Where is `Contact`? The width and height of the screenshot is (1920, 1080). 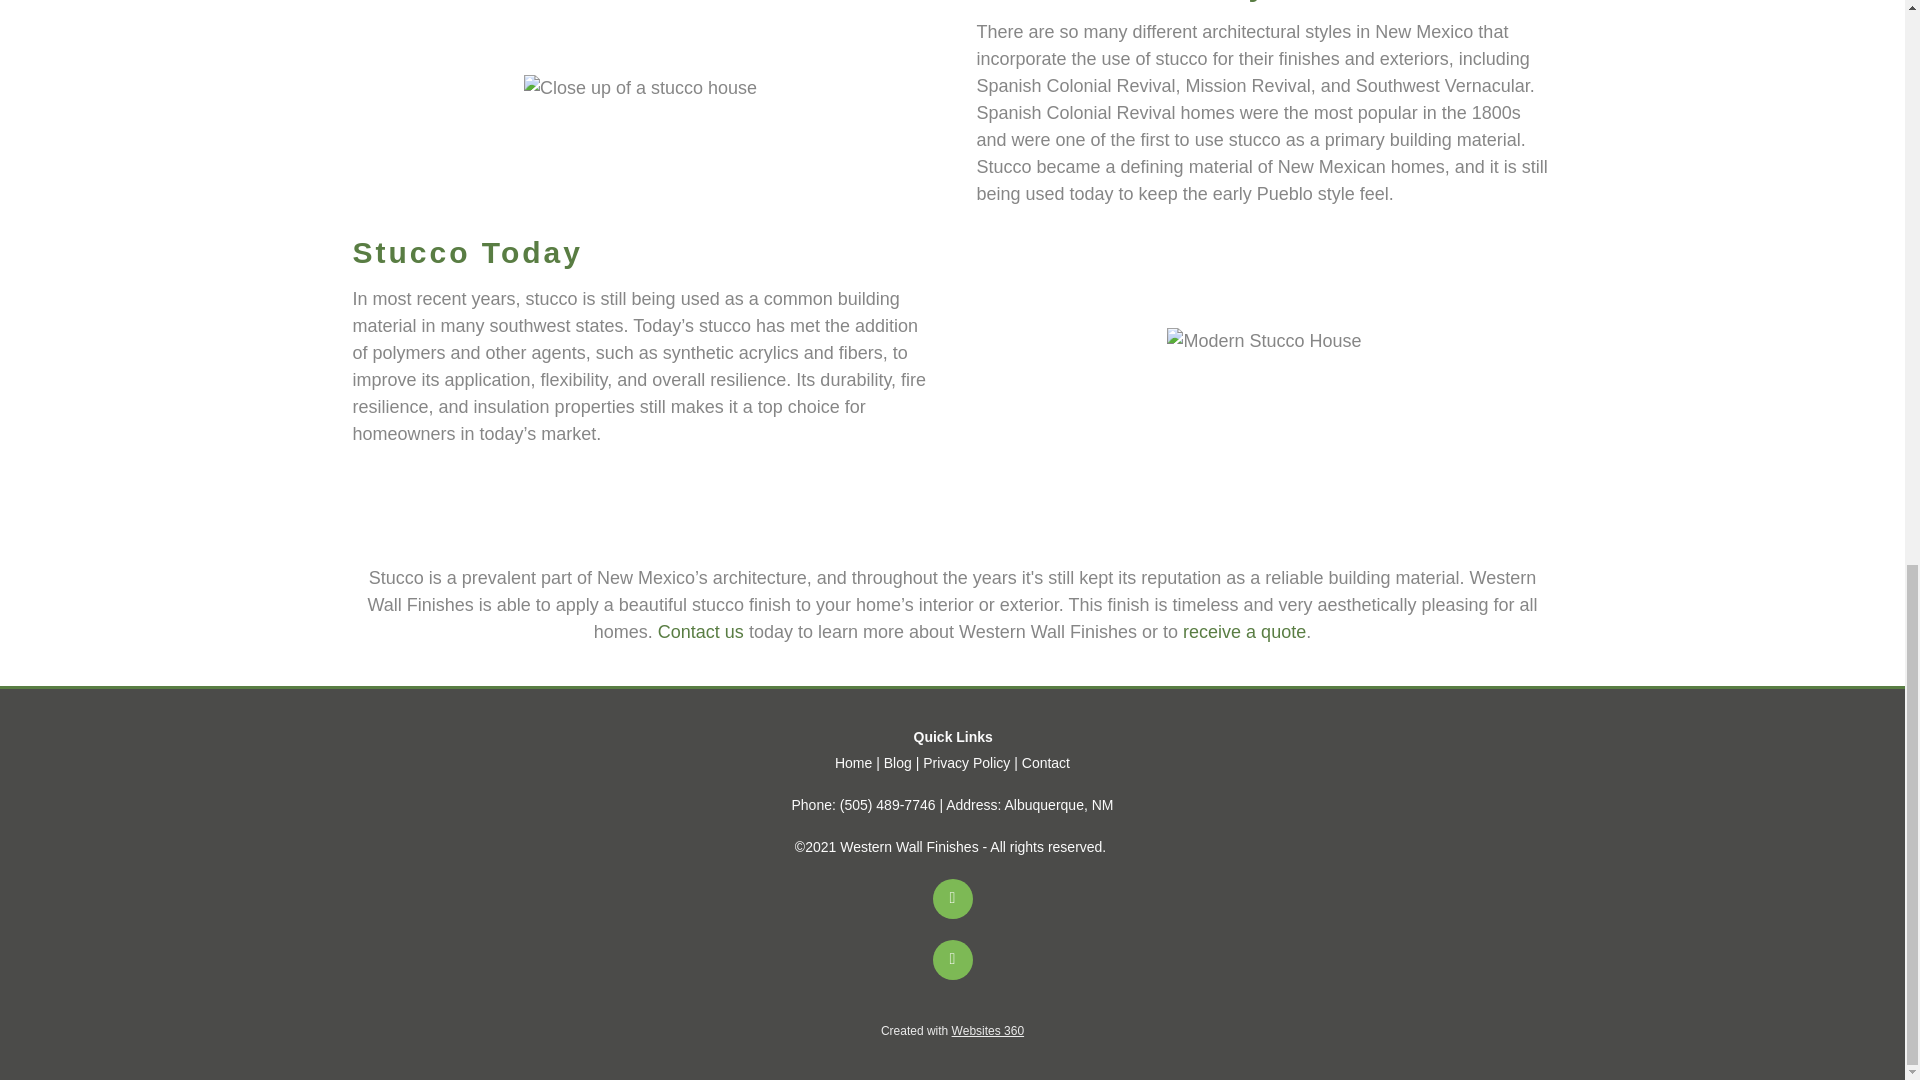
Contact is located at coordinates (1045, 762).